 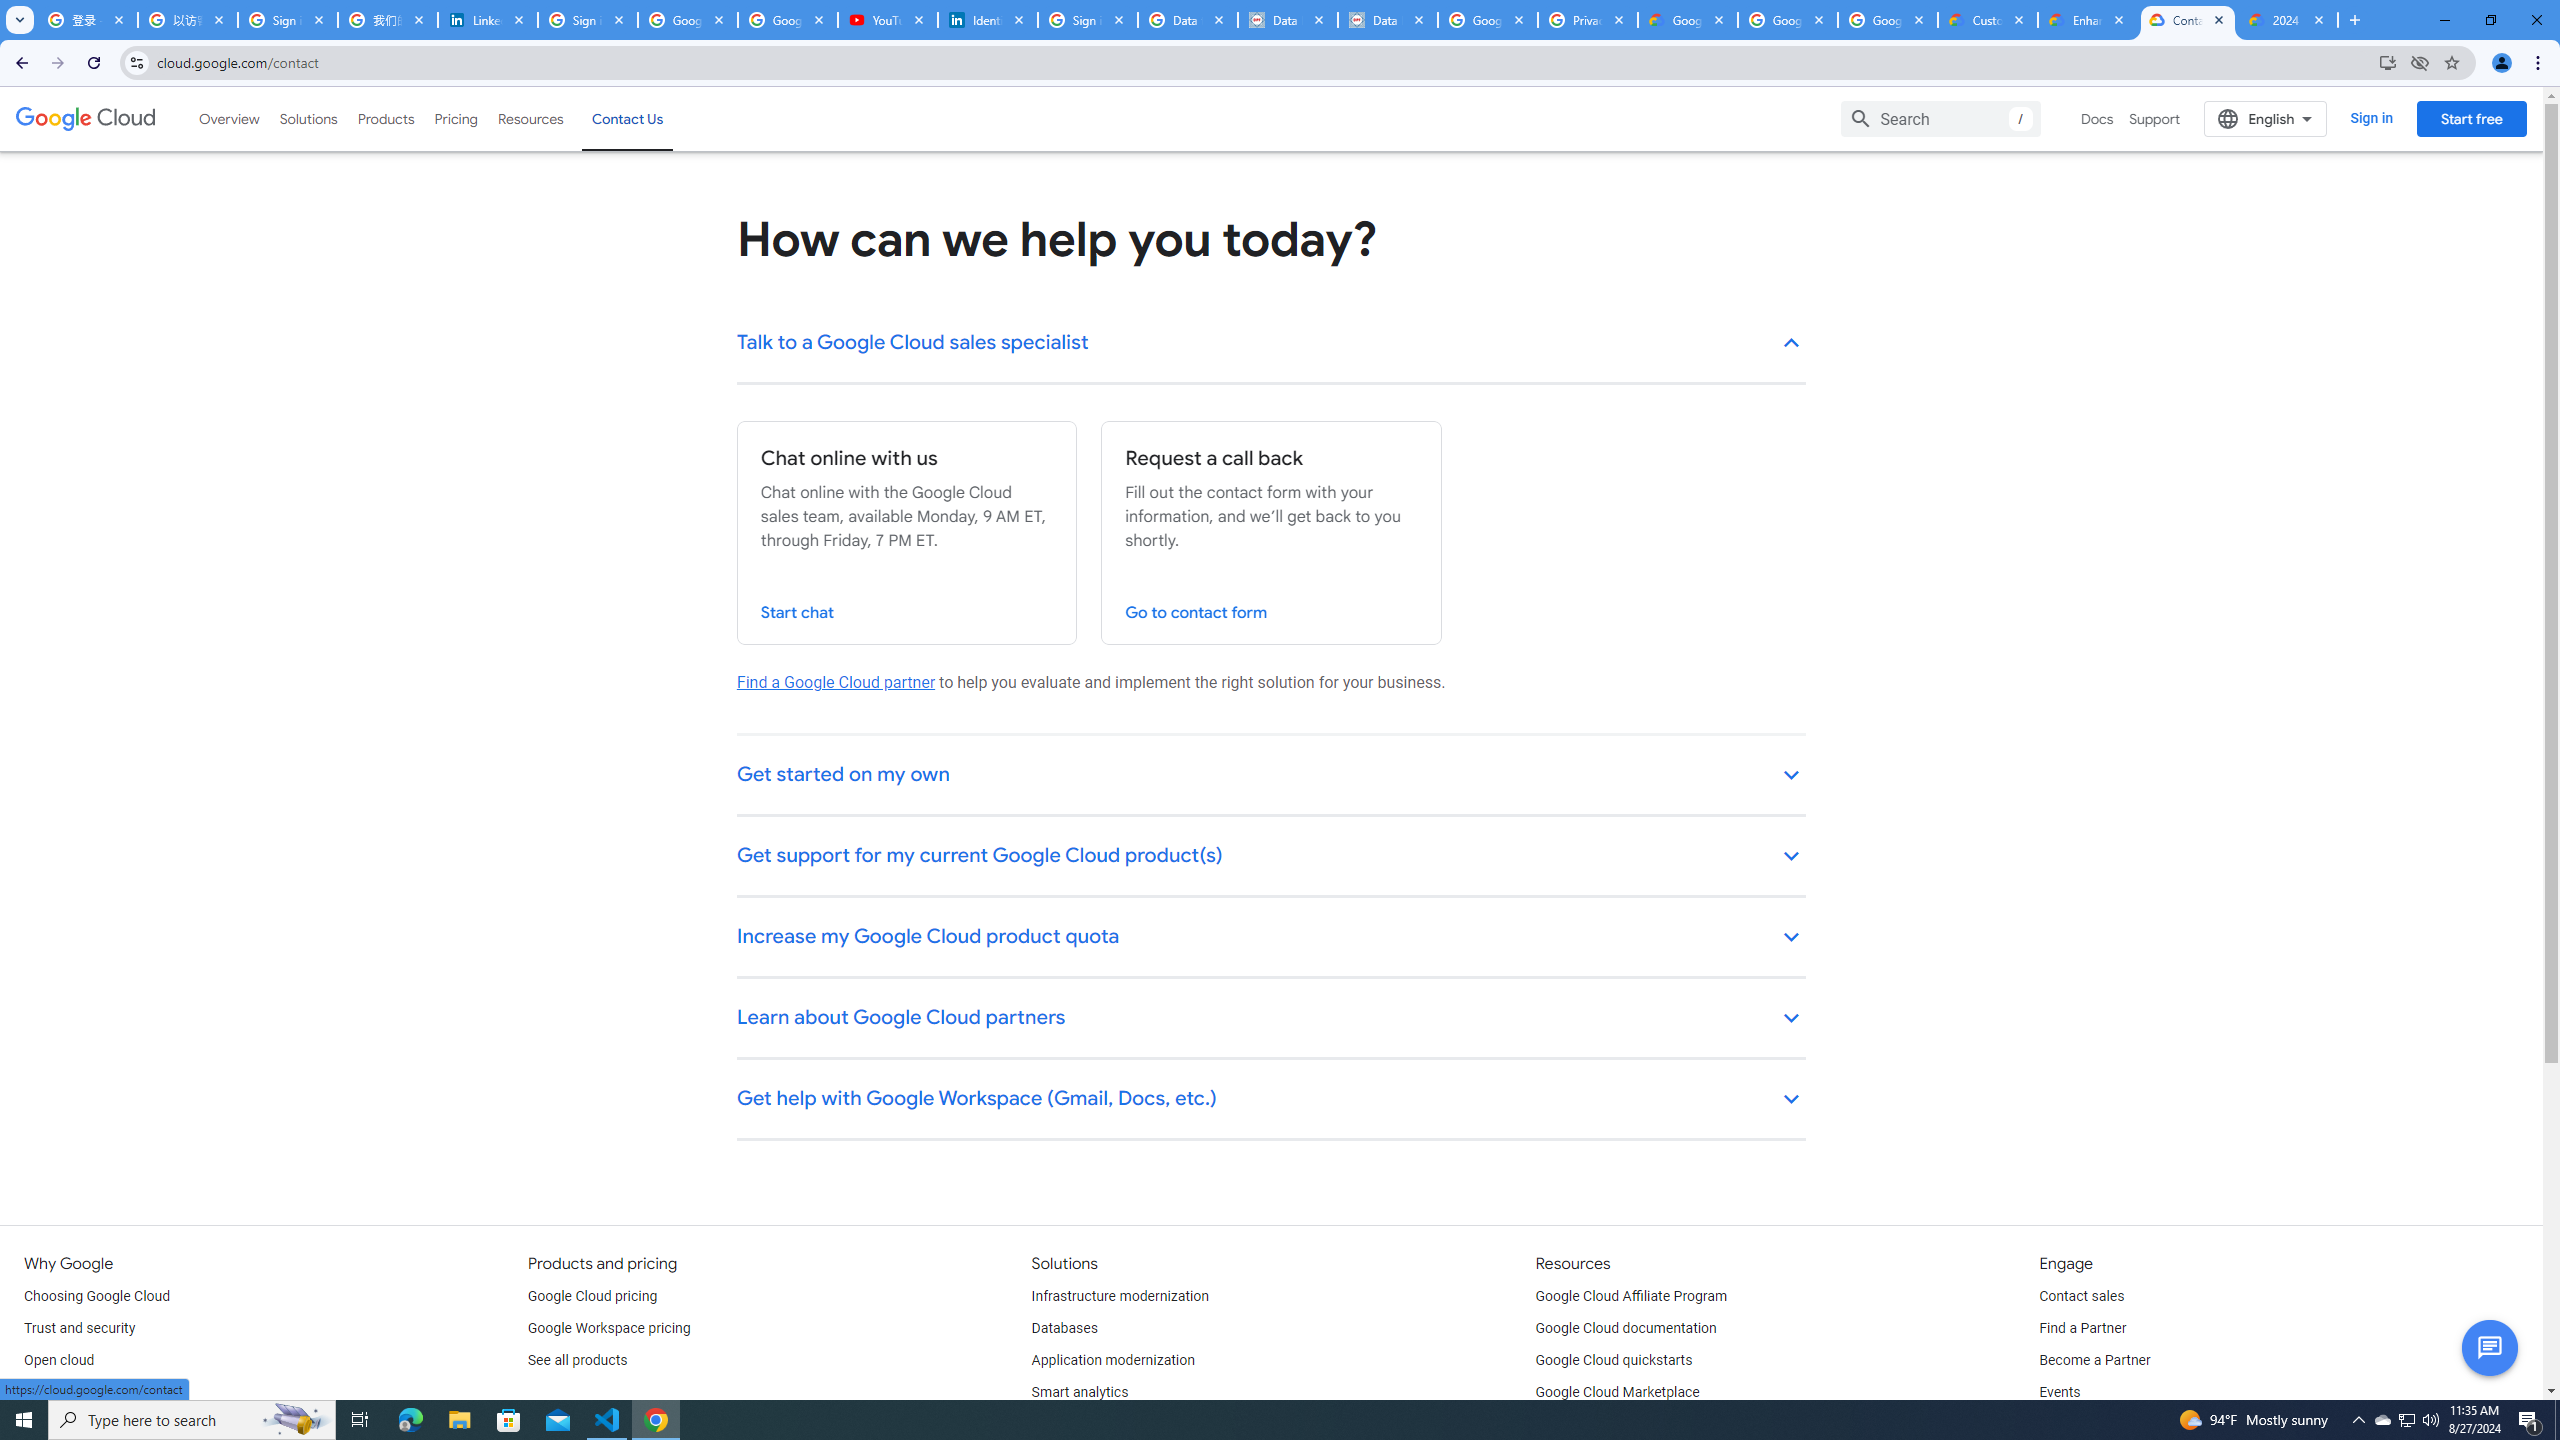 I want to click on Find a Google Cloud partner, so click(x=836, y=682).